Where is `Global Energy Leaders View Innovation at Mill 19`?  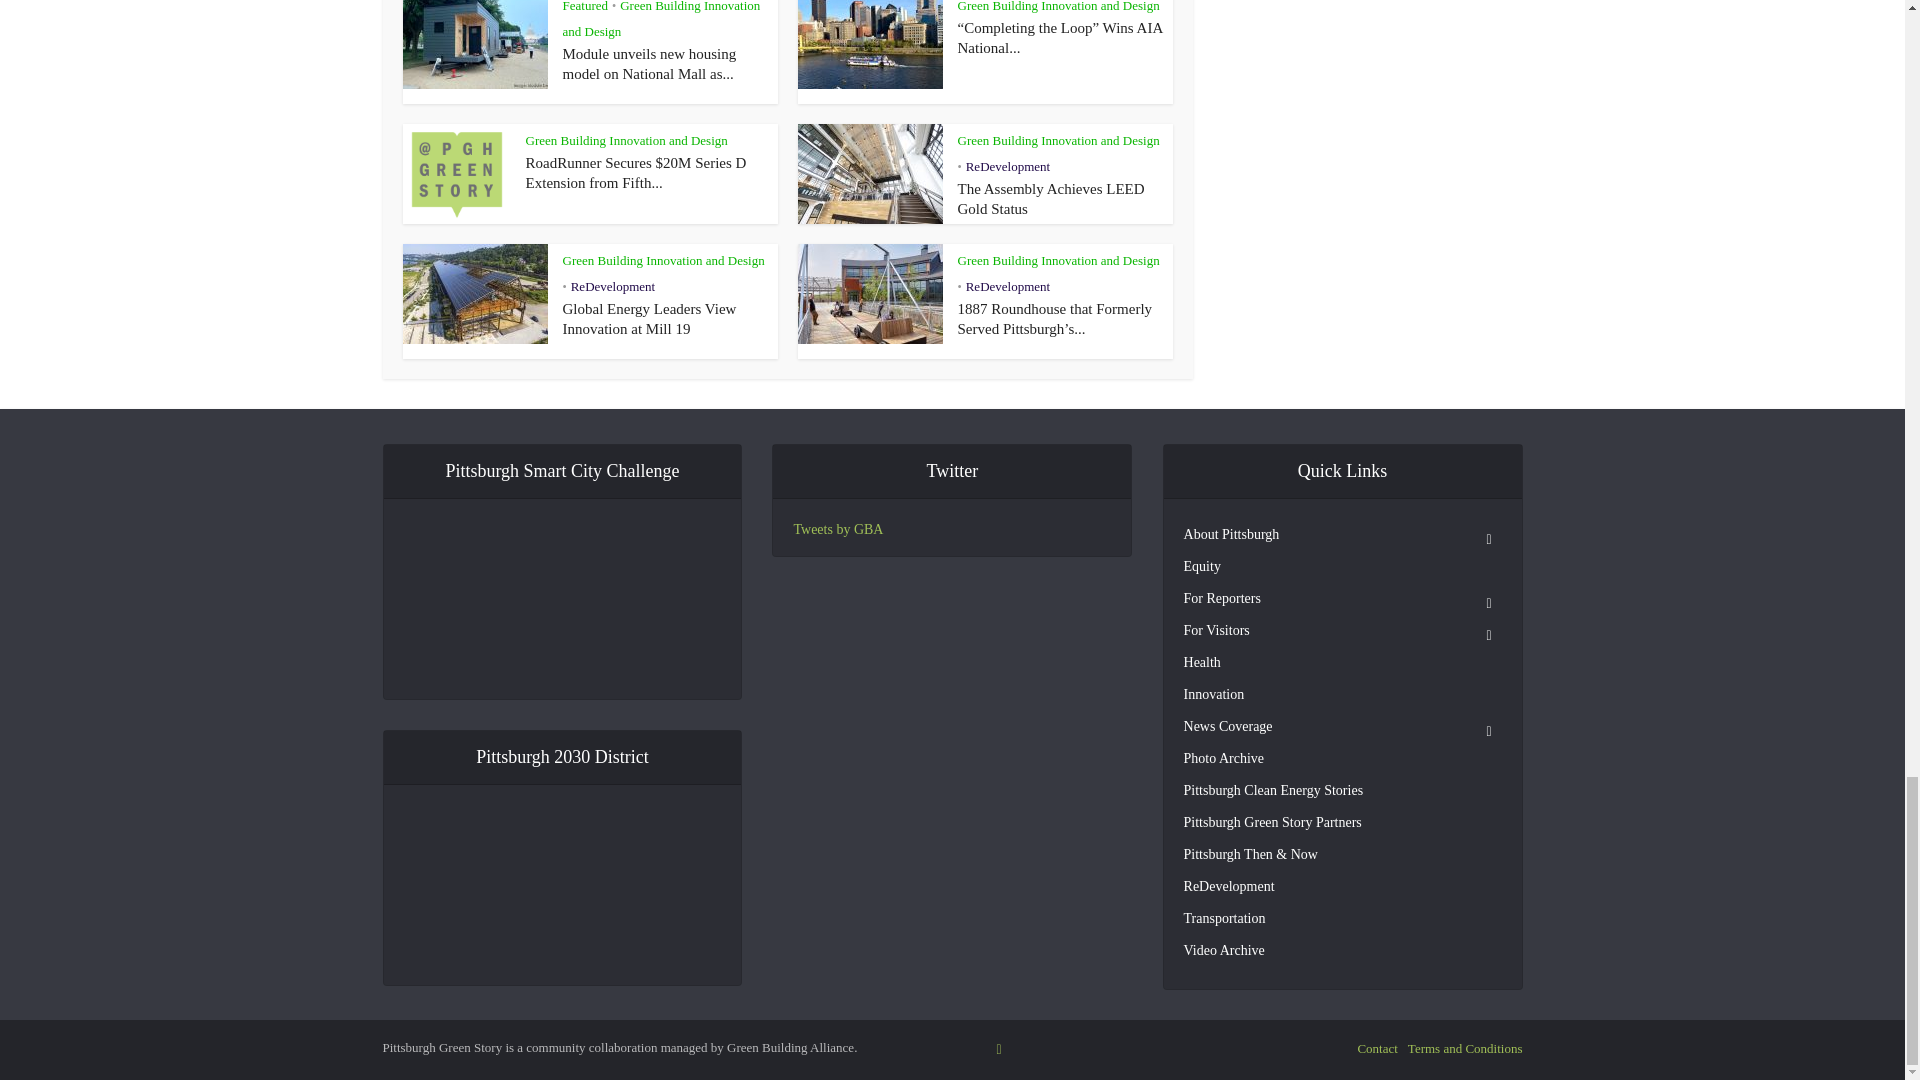
Global Energy Leaders View Innovation at Mill 19 is located at coordinates (648, 318).